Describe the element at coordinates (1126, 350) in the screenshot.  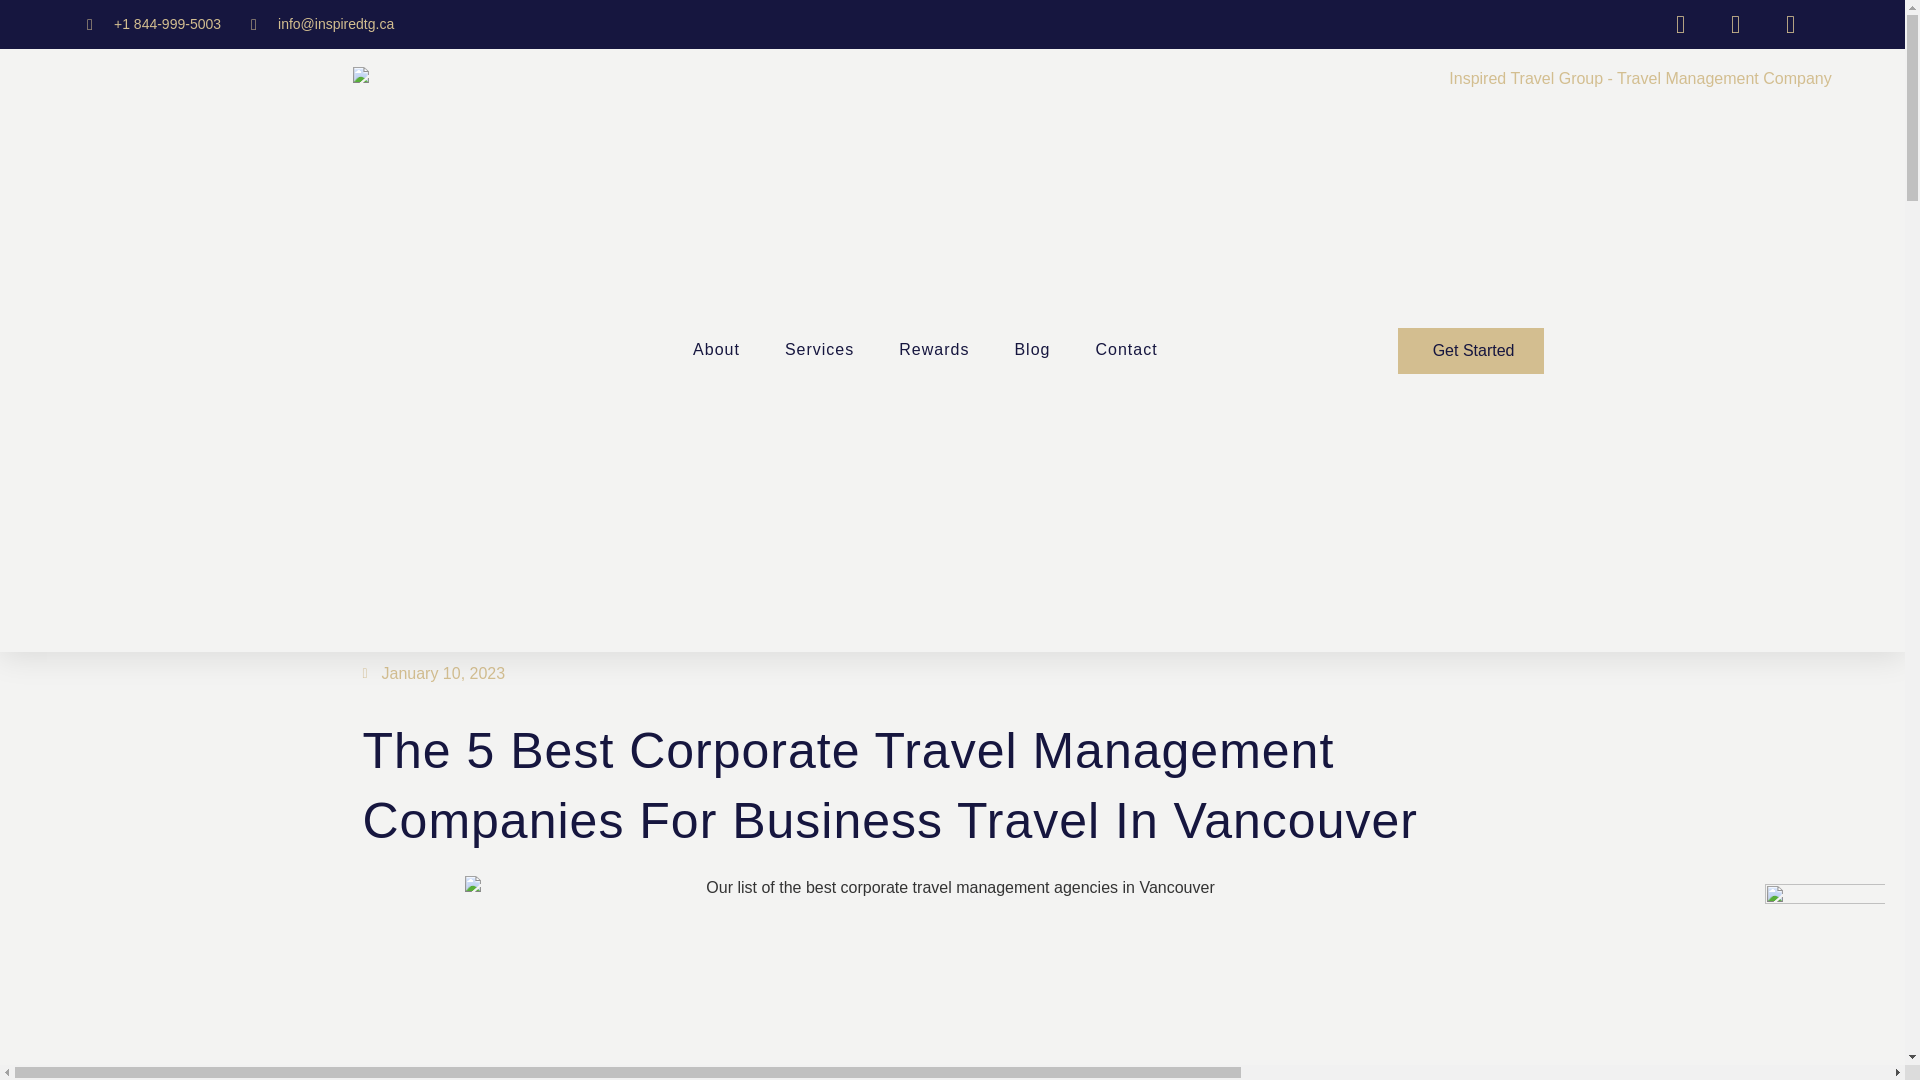
I see `Contact` at that location.